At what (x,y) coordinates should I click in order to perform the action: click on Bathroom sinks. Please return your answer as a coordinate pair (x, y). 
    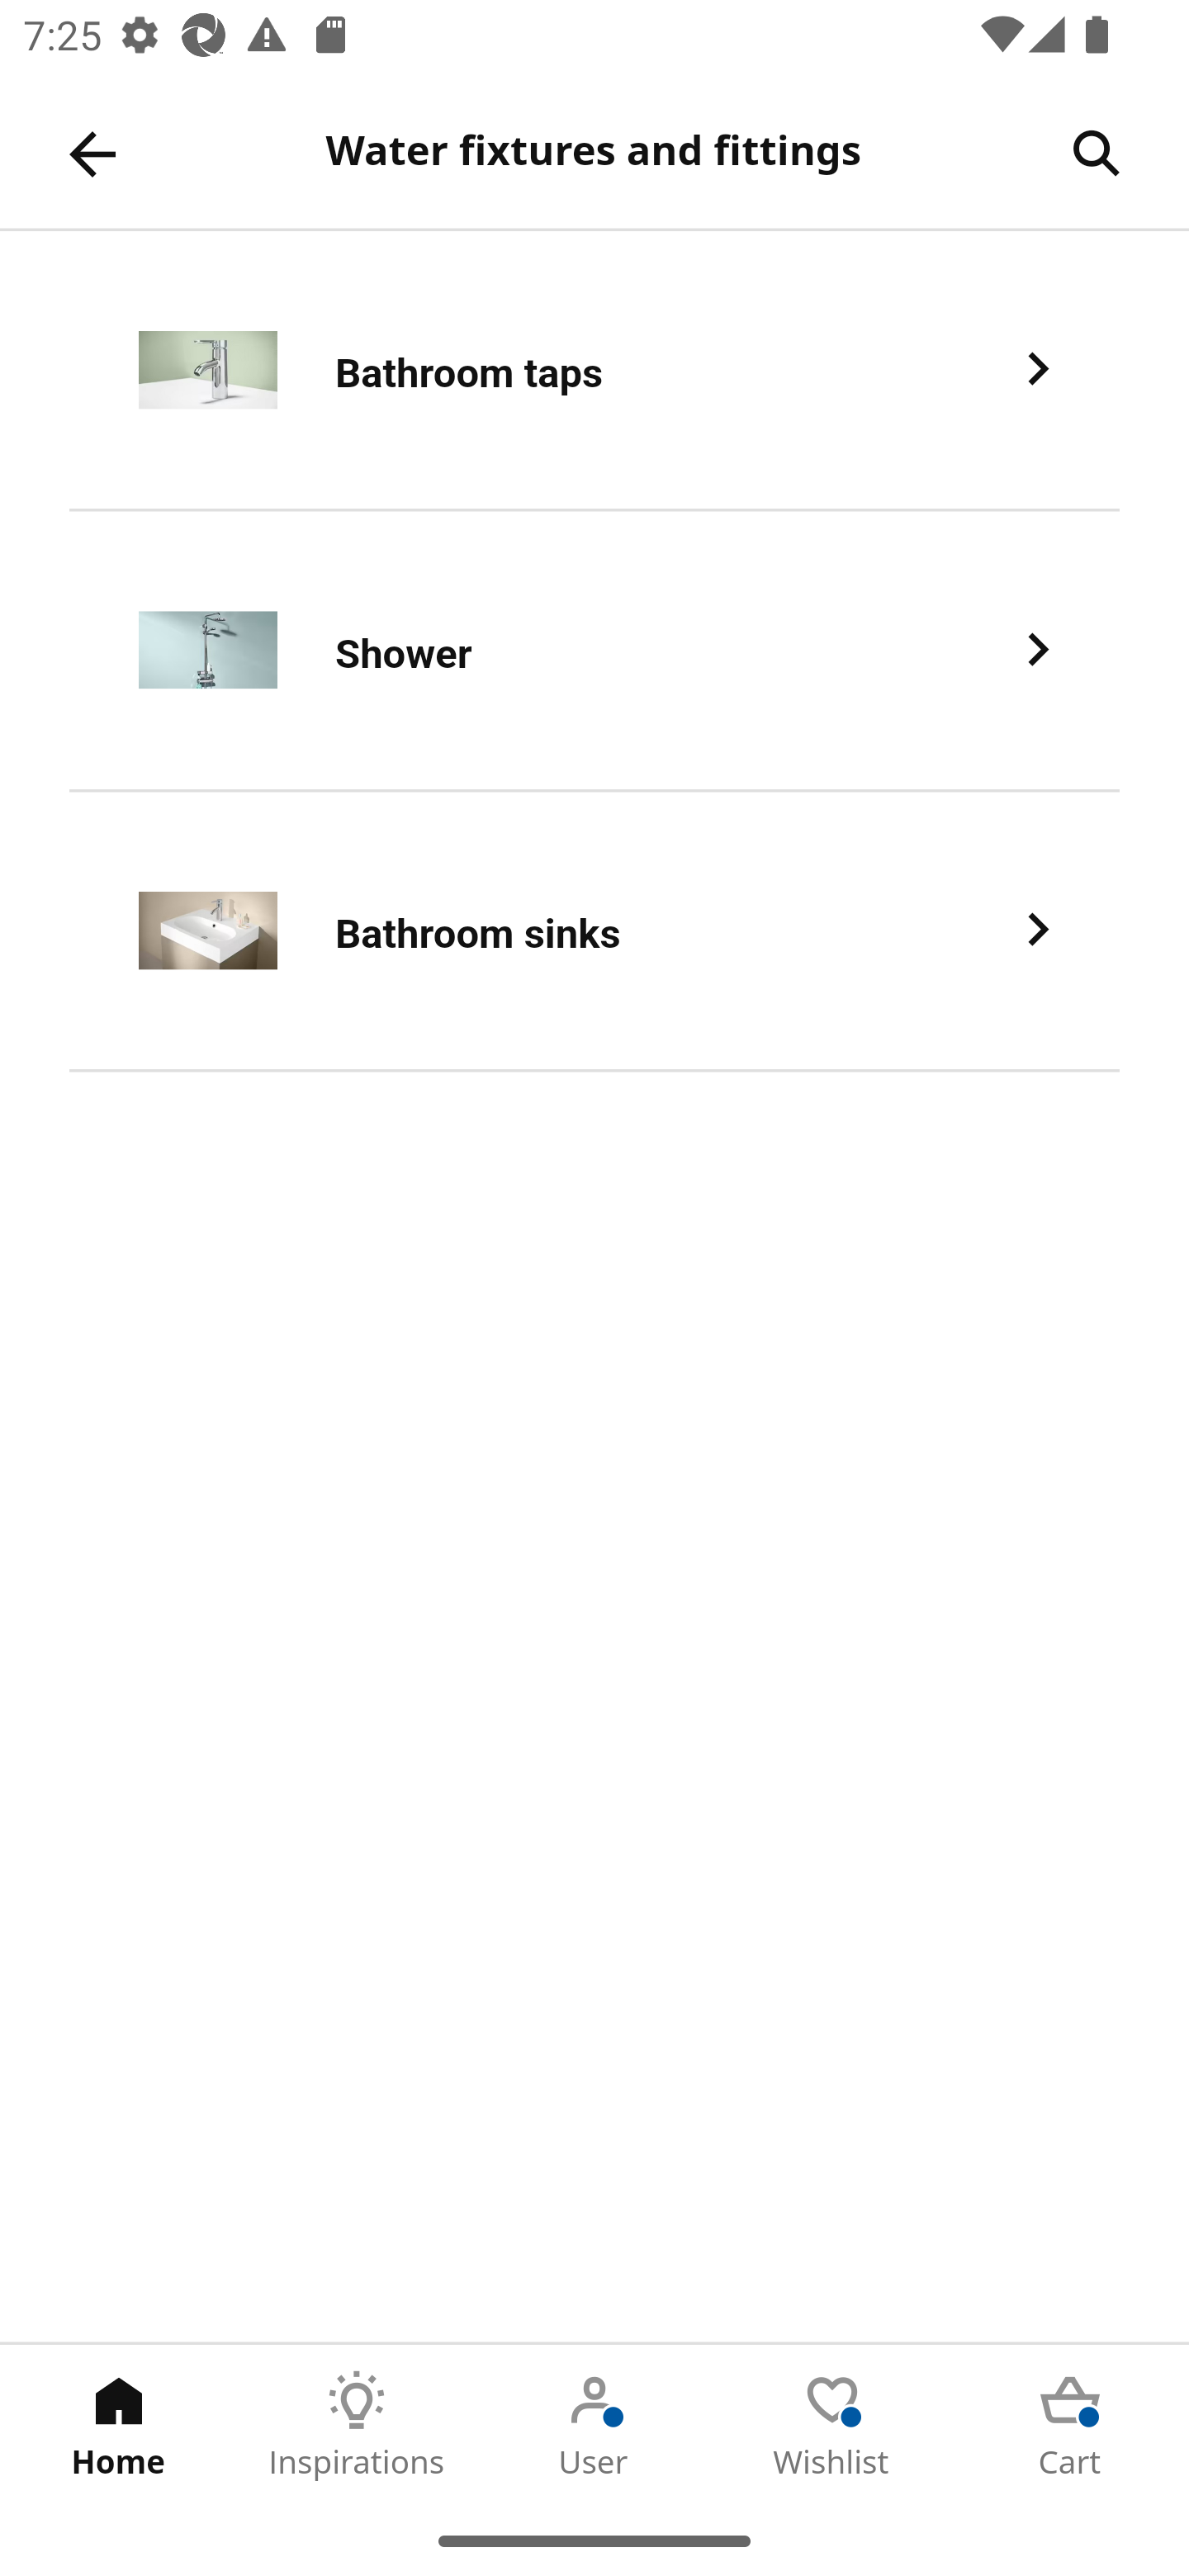
    Looking at the image, I should click on (594, 930).